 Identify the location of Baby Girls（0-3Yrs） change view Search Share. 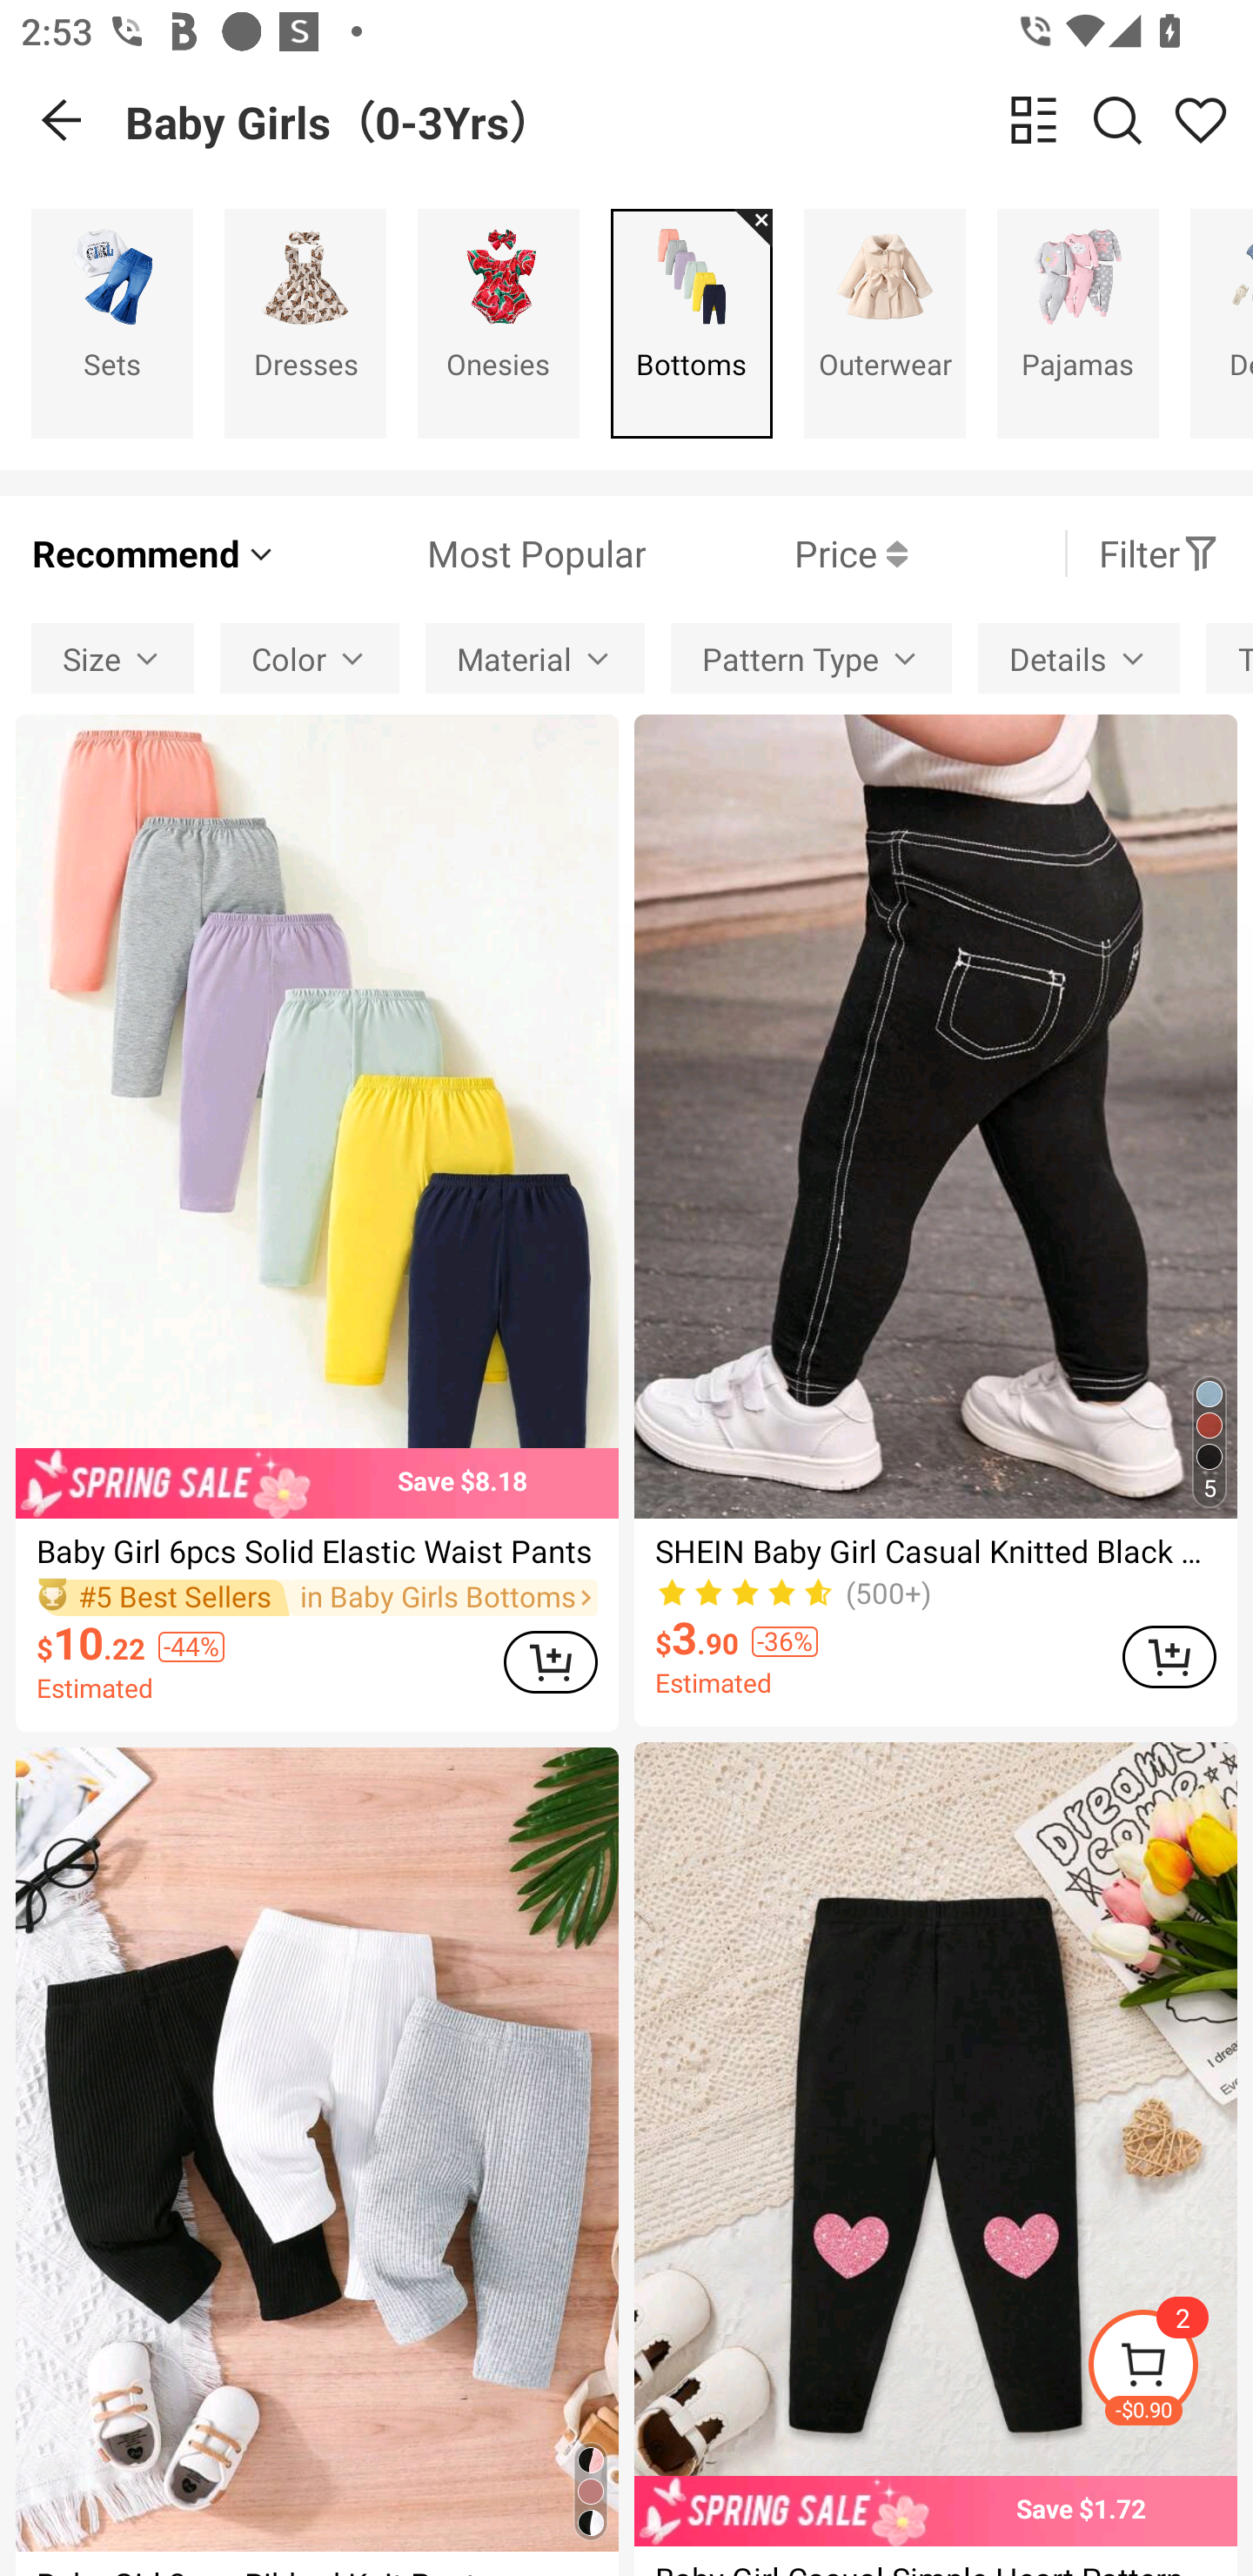
(689, 120).